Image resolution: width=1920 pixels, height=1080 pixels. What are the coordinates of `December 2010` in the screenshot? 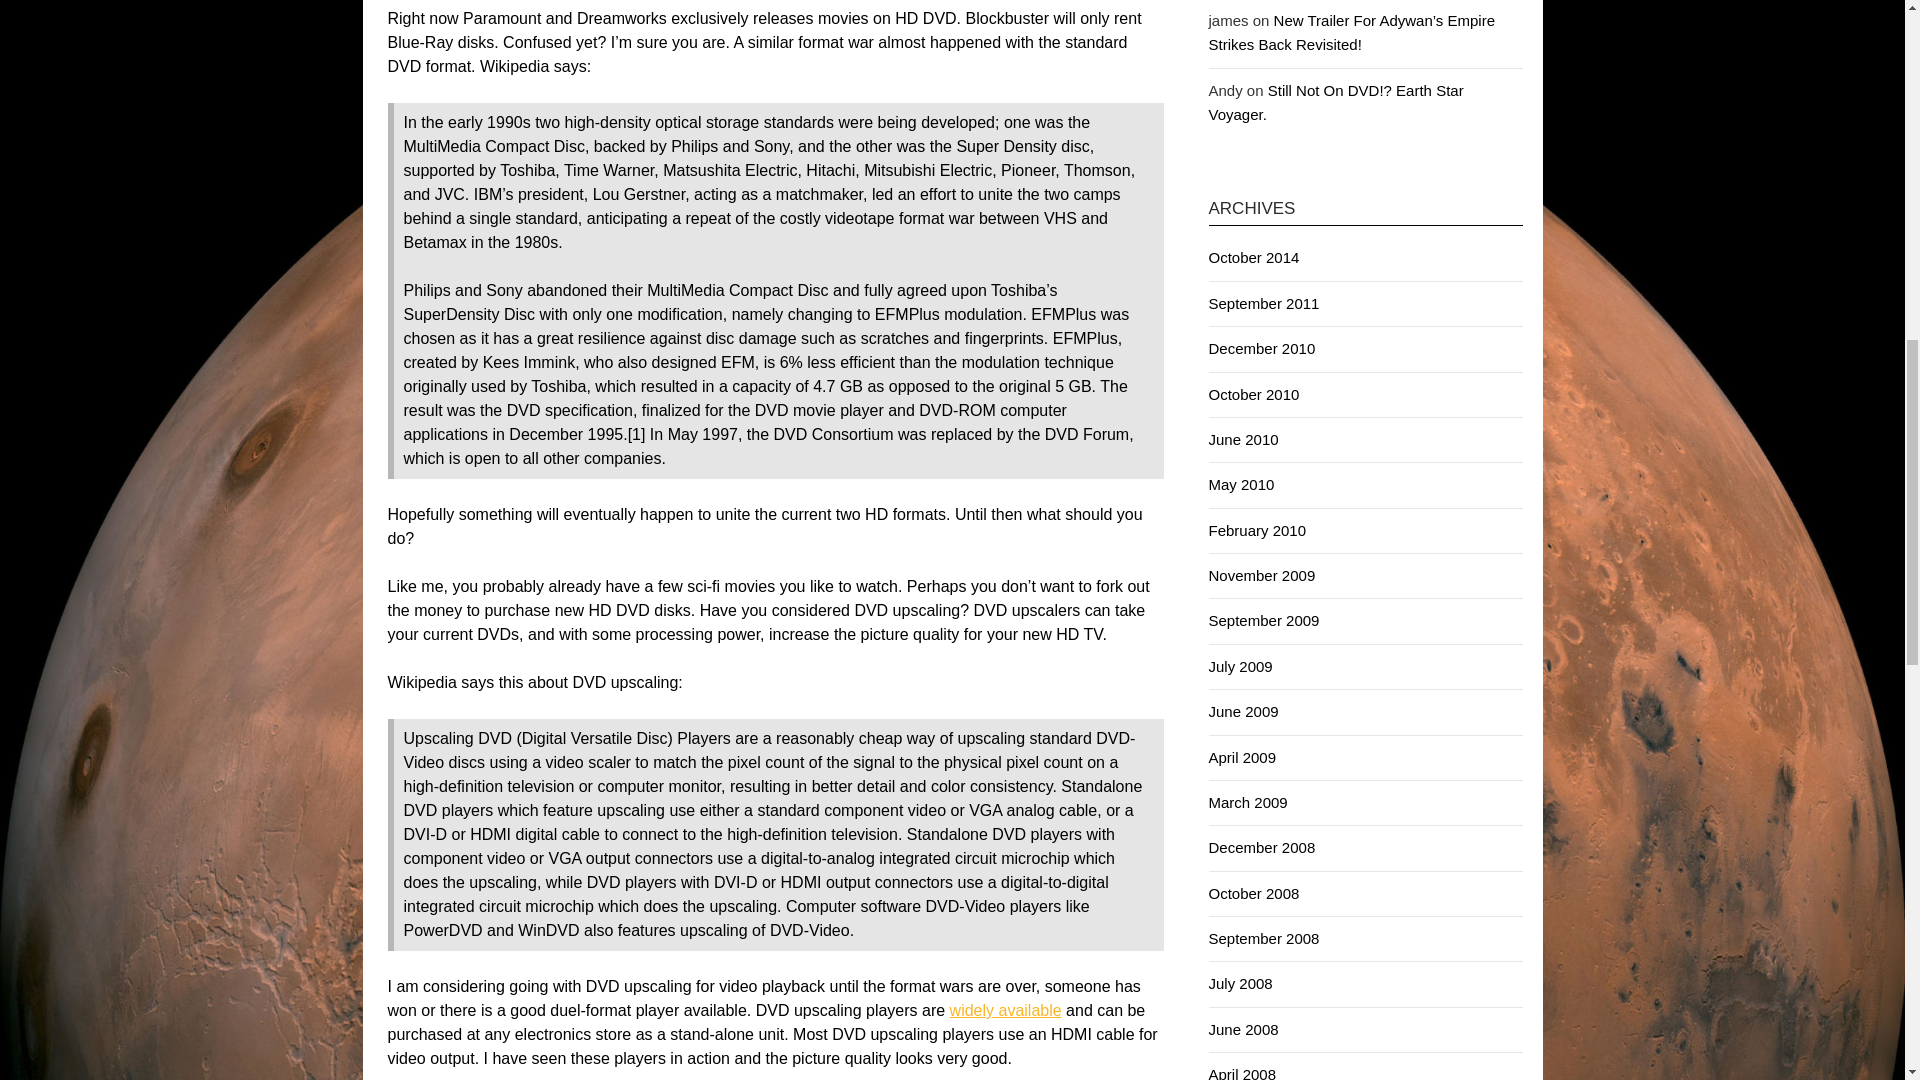 It's located at (1261, 348).